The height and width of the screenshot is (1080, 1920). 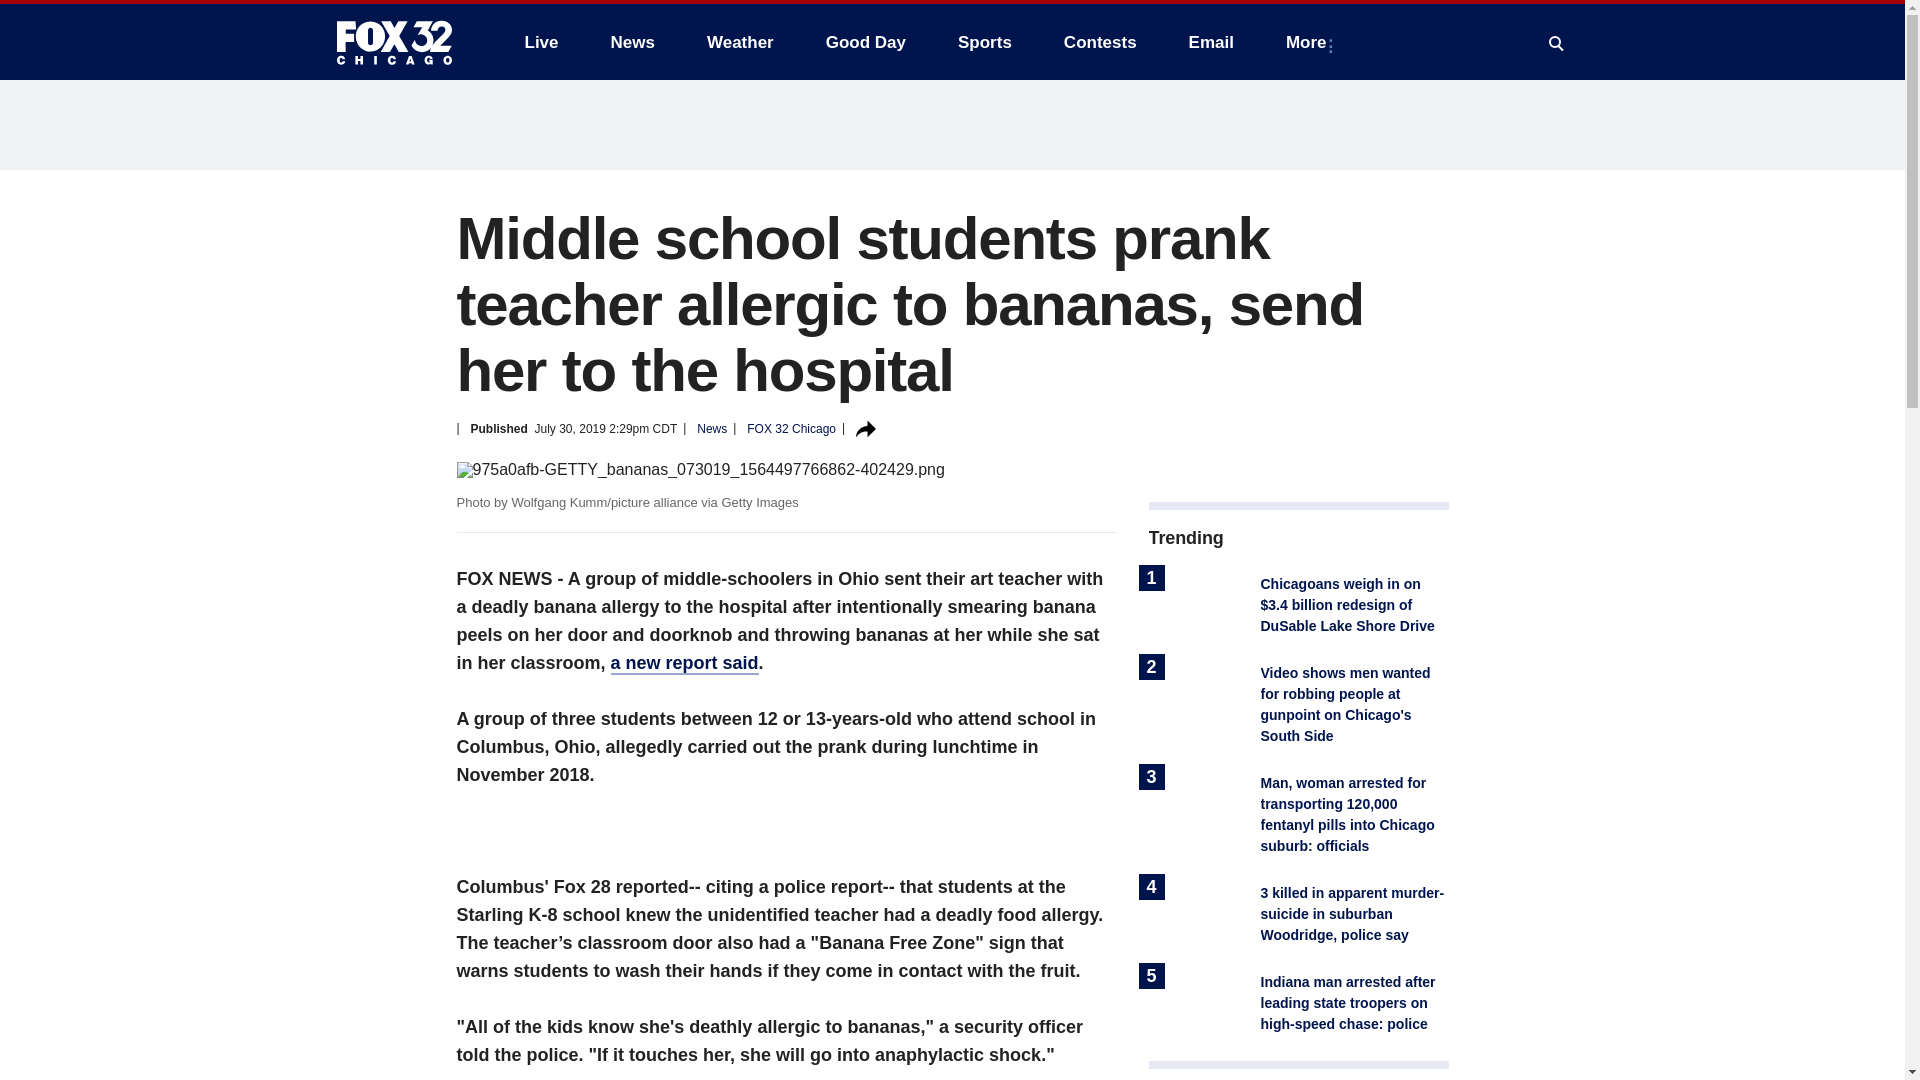 What do you see at coordinates (541, 42) in the screenshot?
I see `Live` at bounding box center [541, 42].